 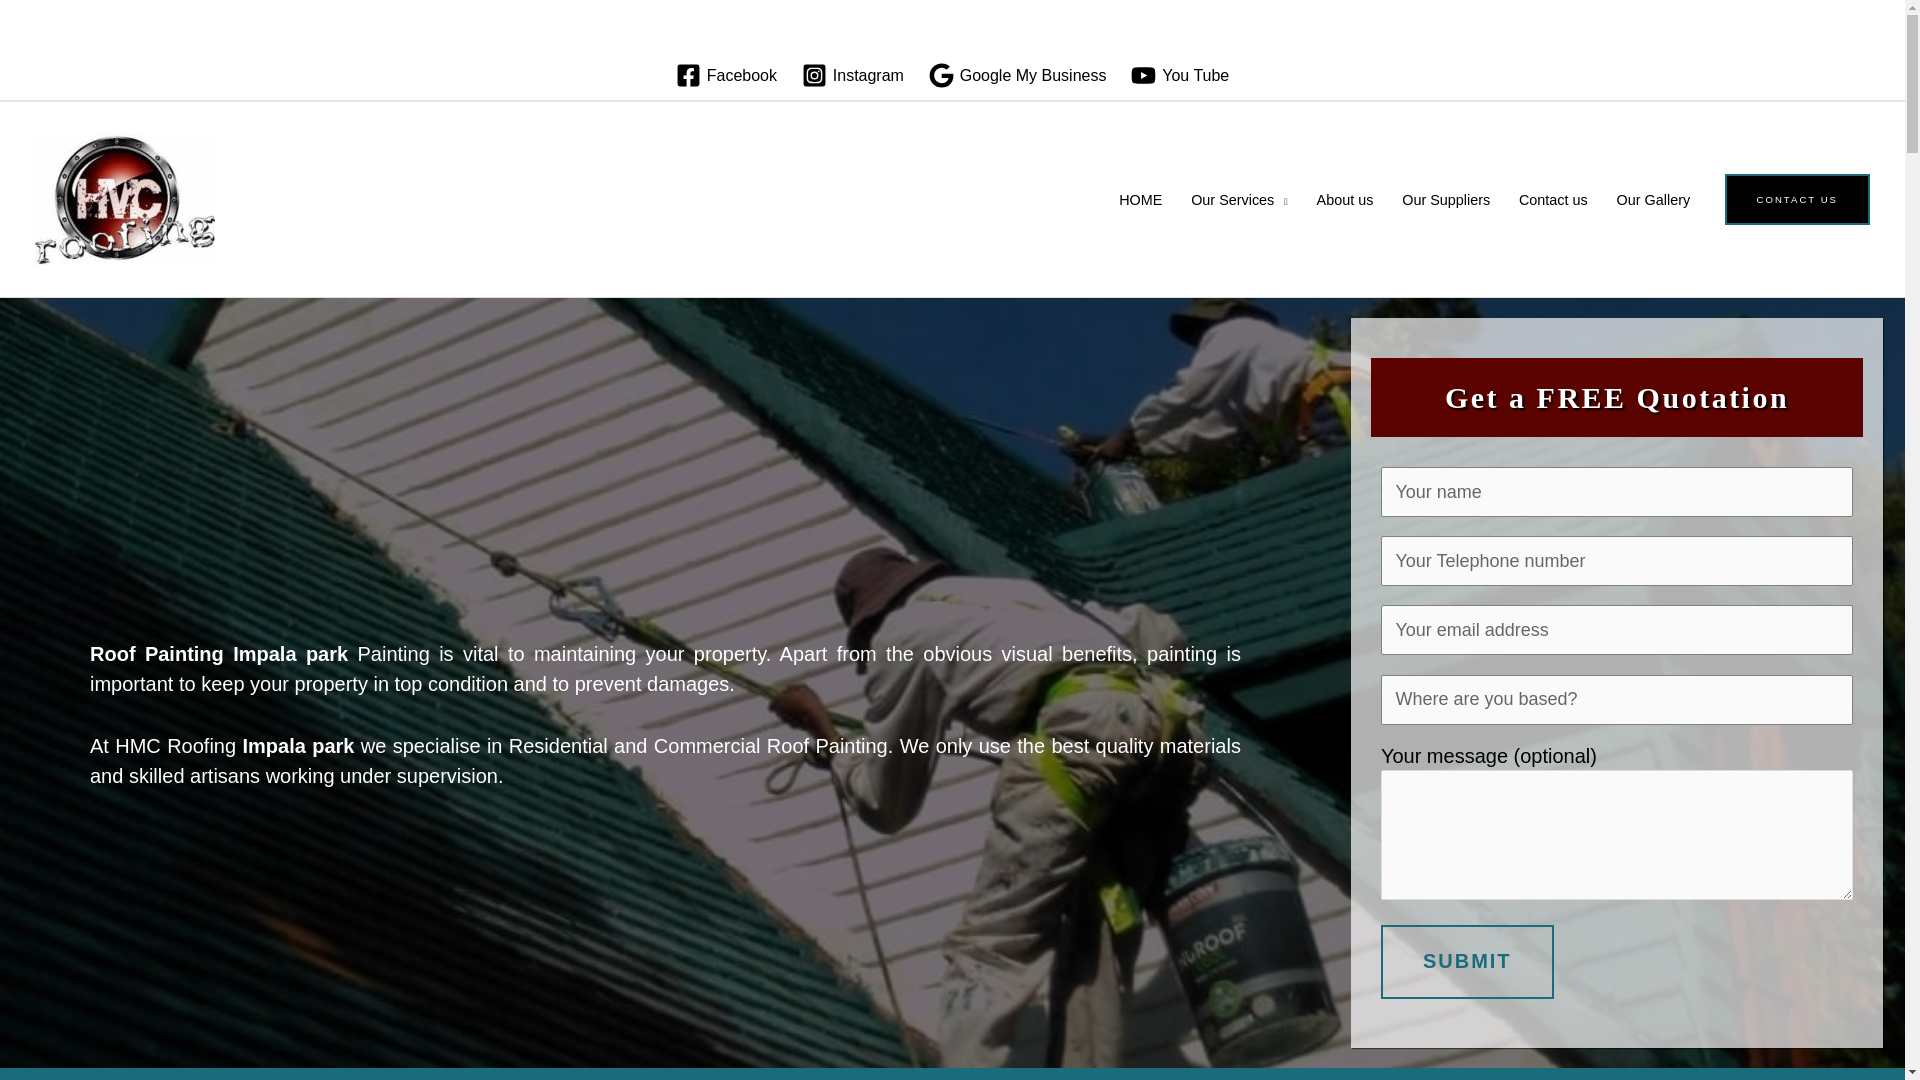 I want to click on Our Services, so click(x=1238, y=199).